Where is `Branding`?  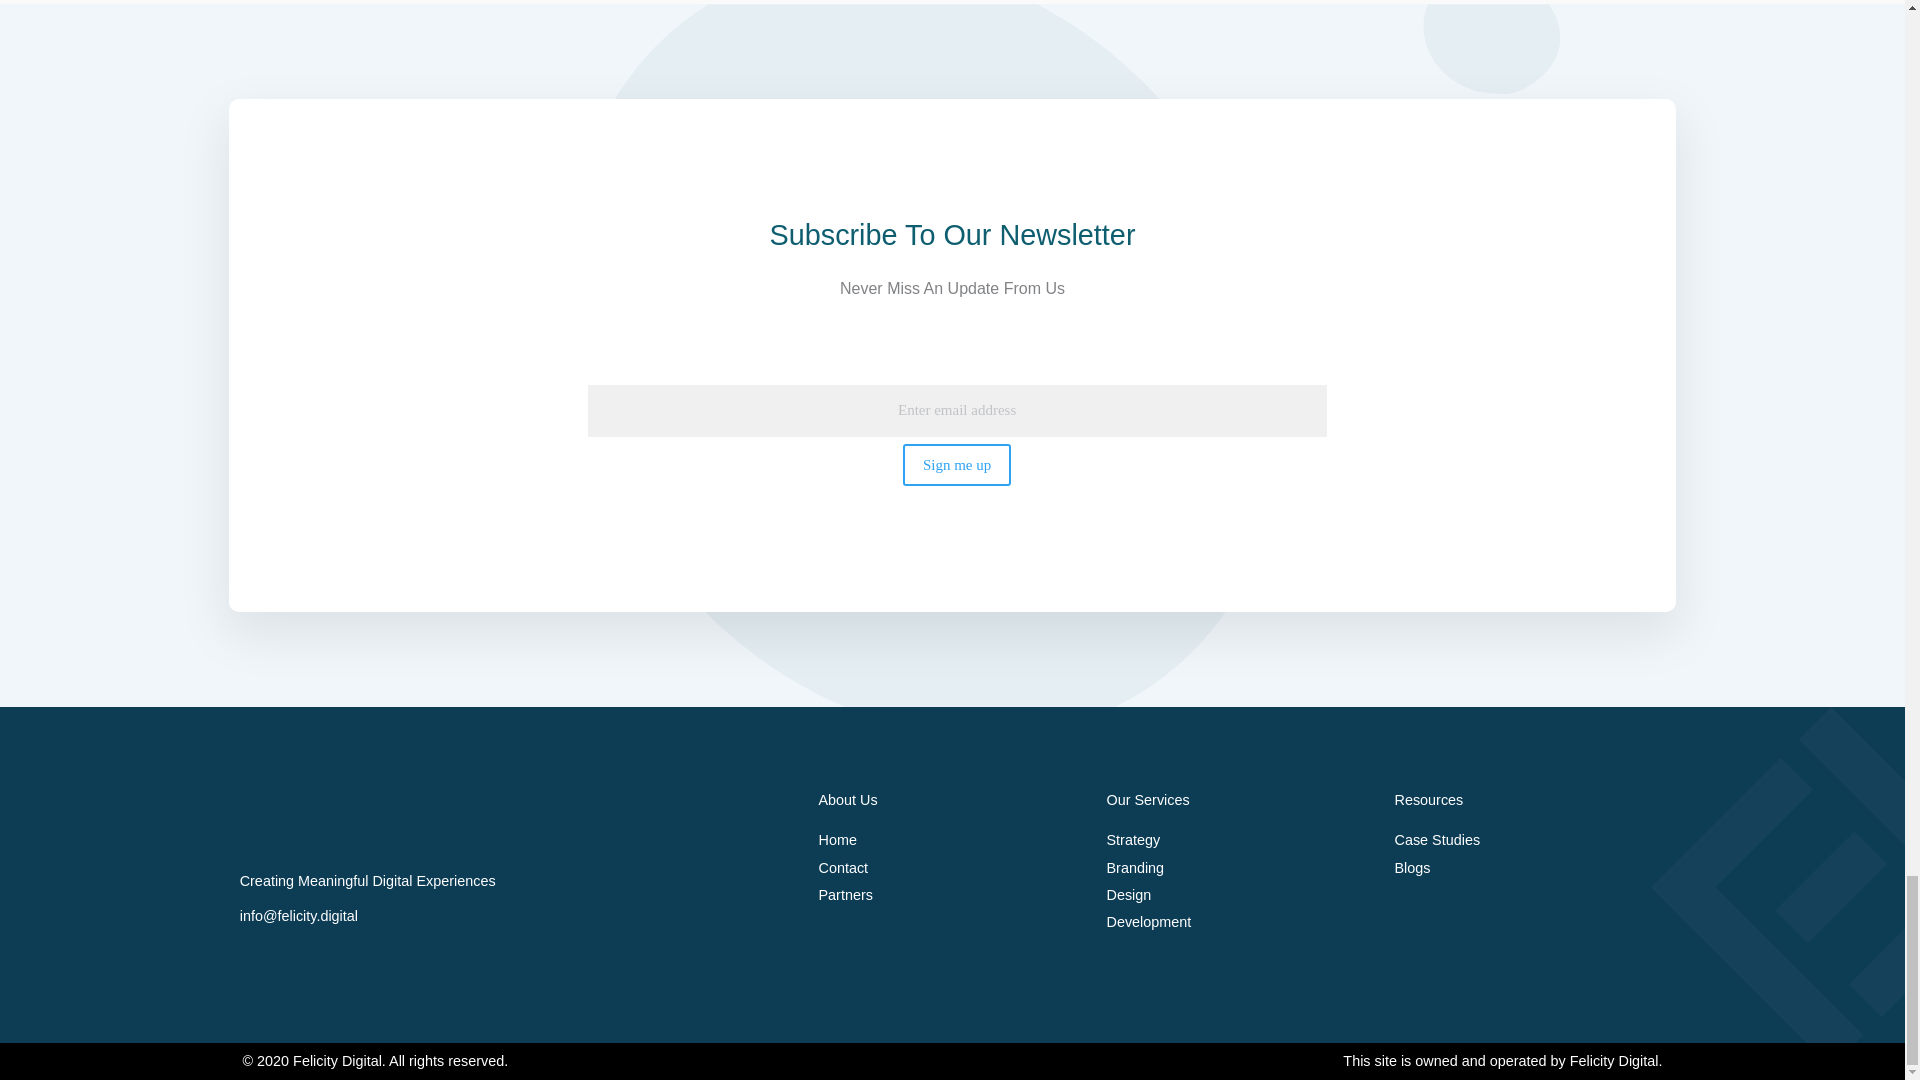
Branding is located at coordinates (1240, 868).